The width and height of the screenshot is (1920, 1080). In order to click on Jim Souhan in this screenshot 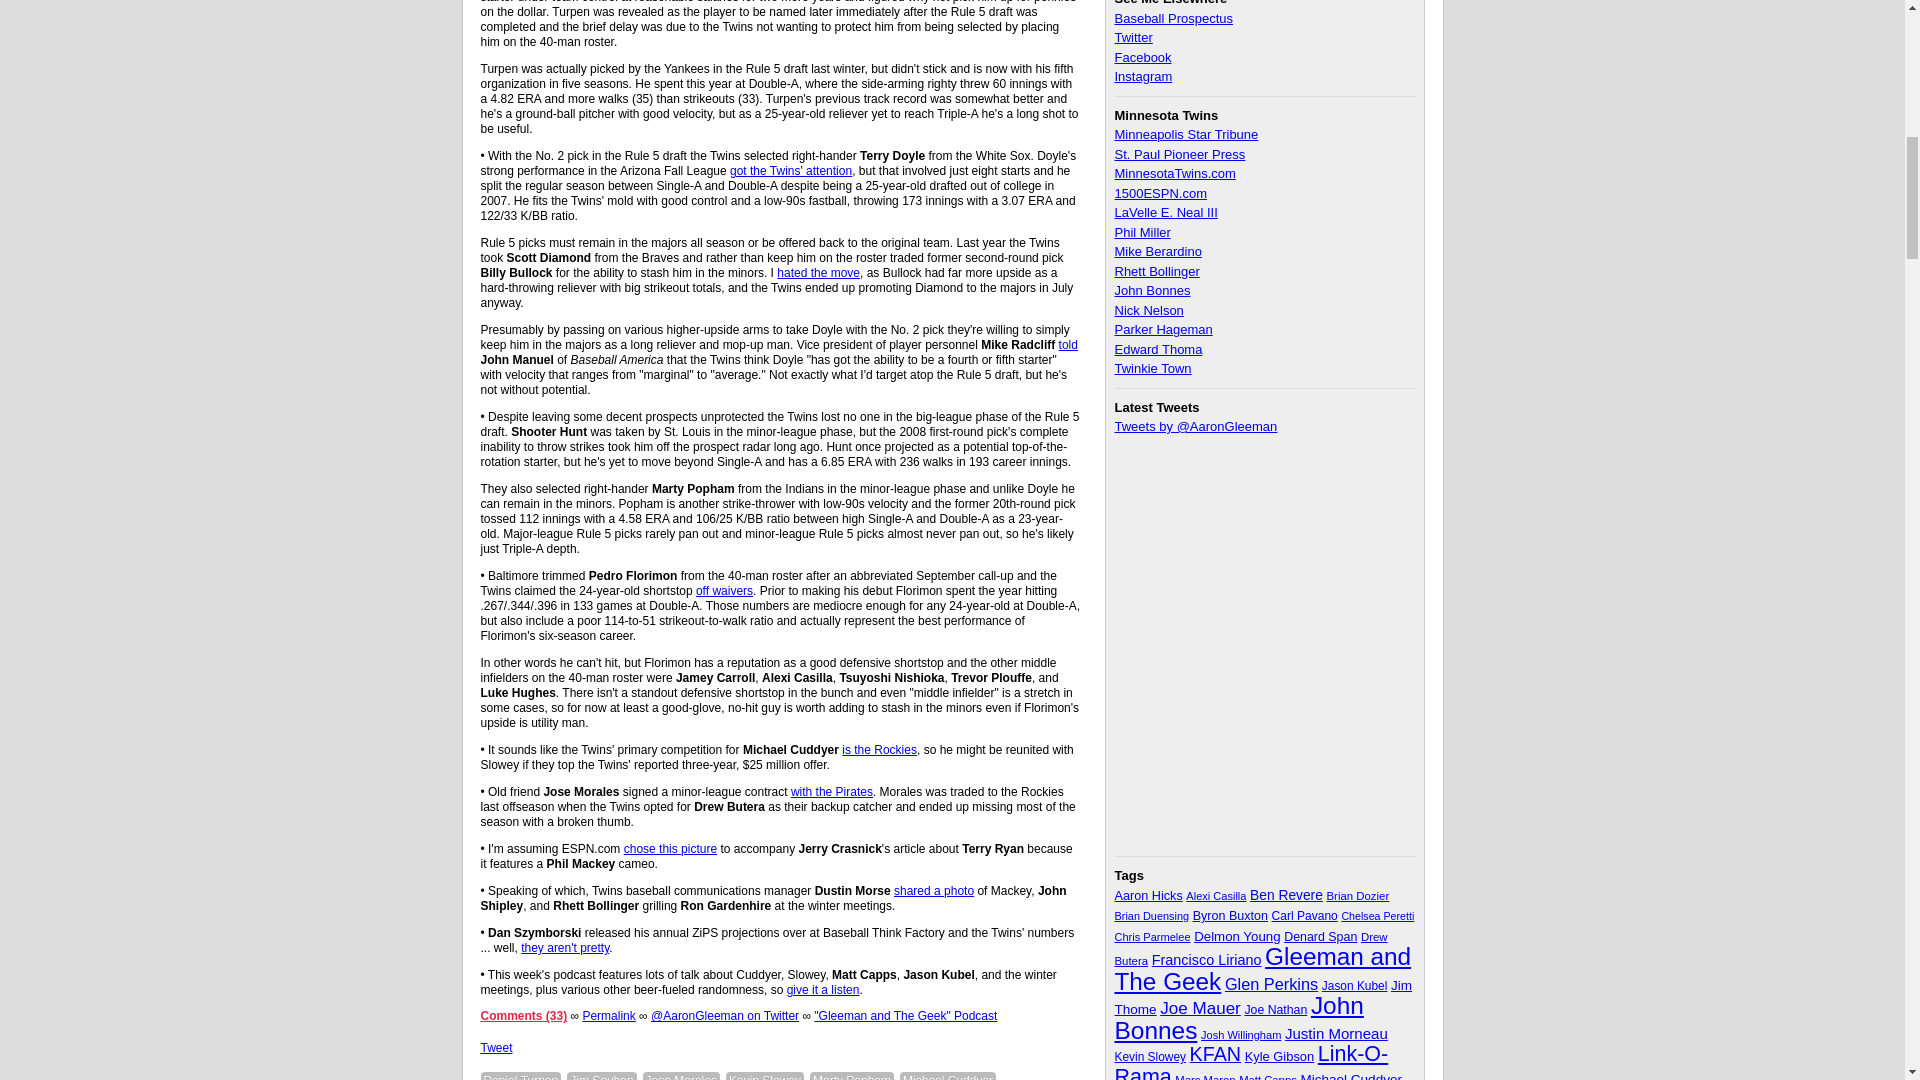, I will do `click(600, 1076)`.